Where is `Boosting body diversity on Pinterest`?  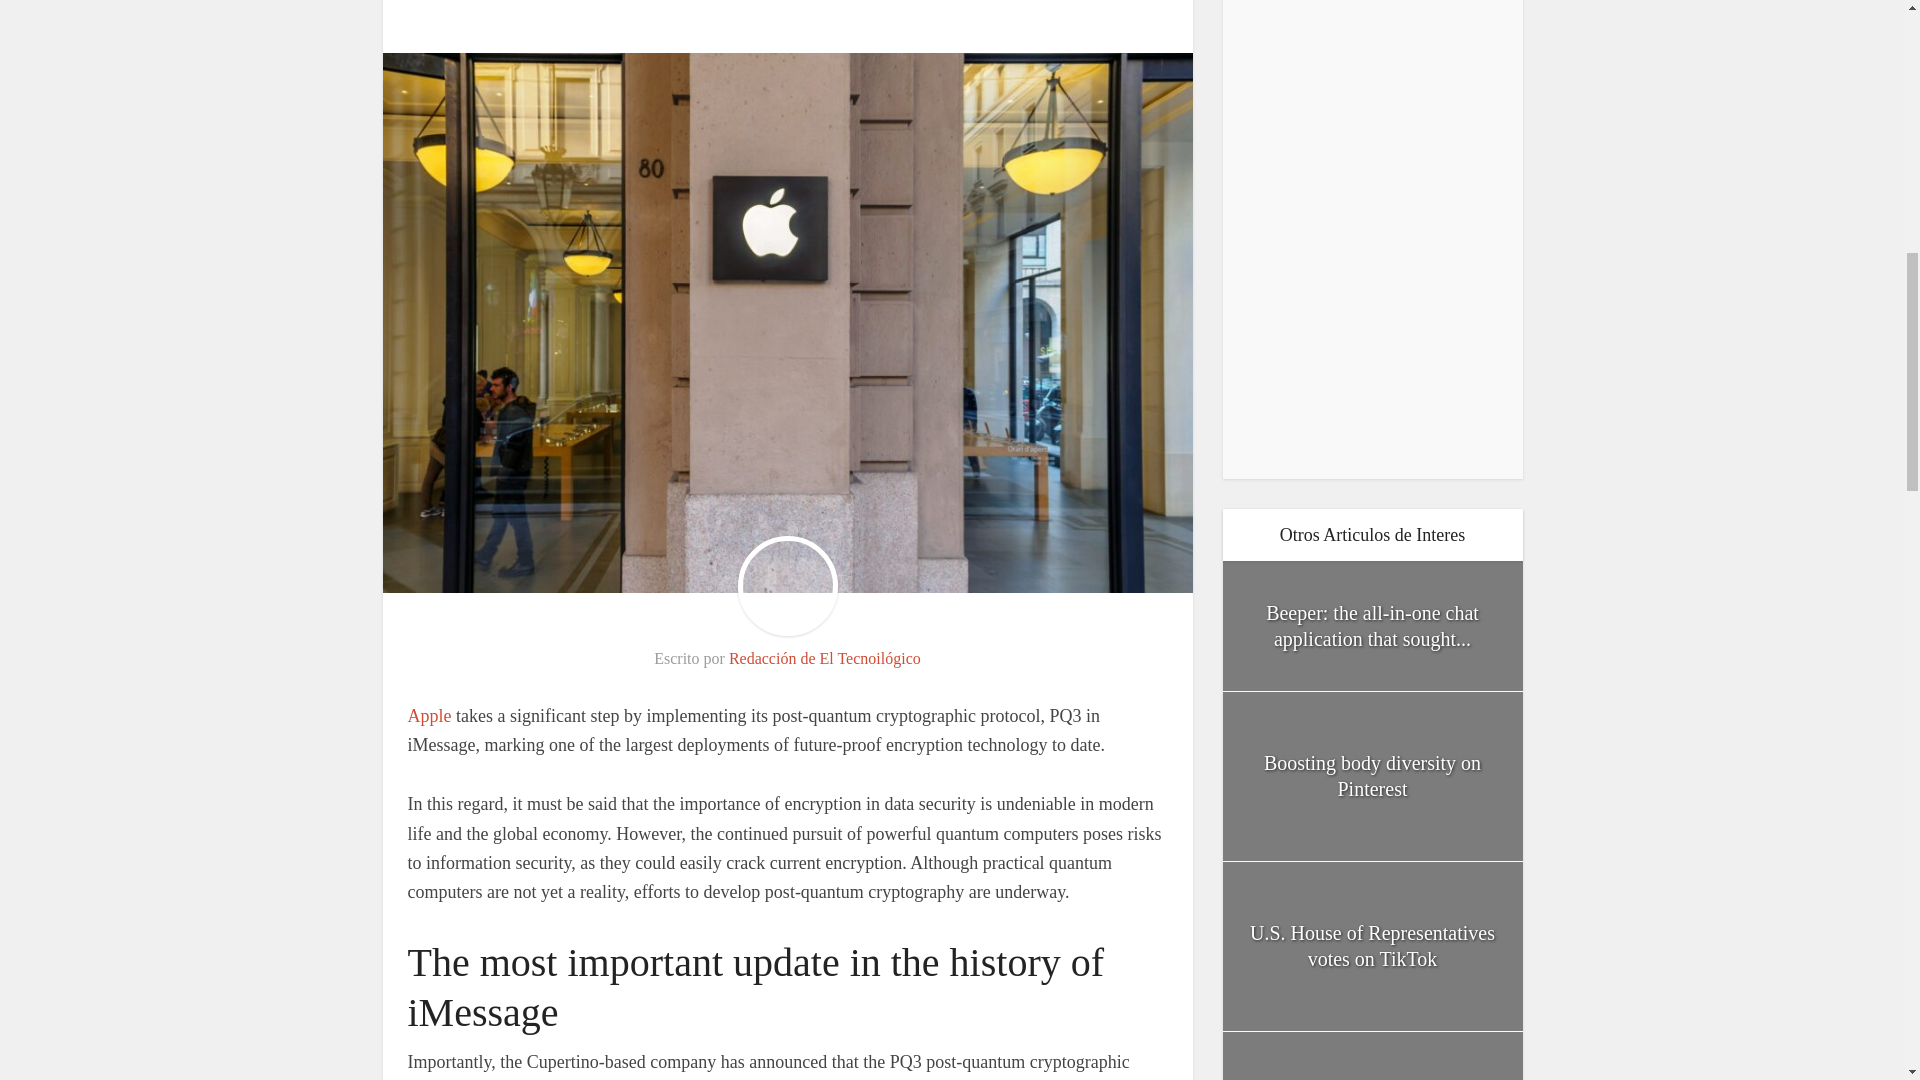
Boosting body diversity on Pinterest is located at coordinates (1372, 776).